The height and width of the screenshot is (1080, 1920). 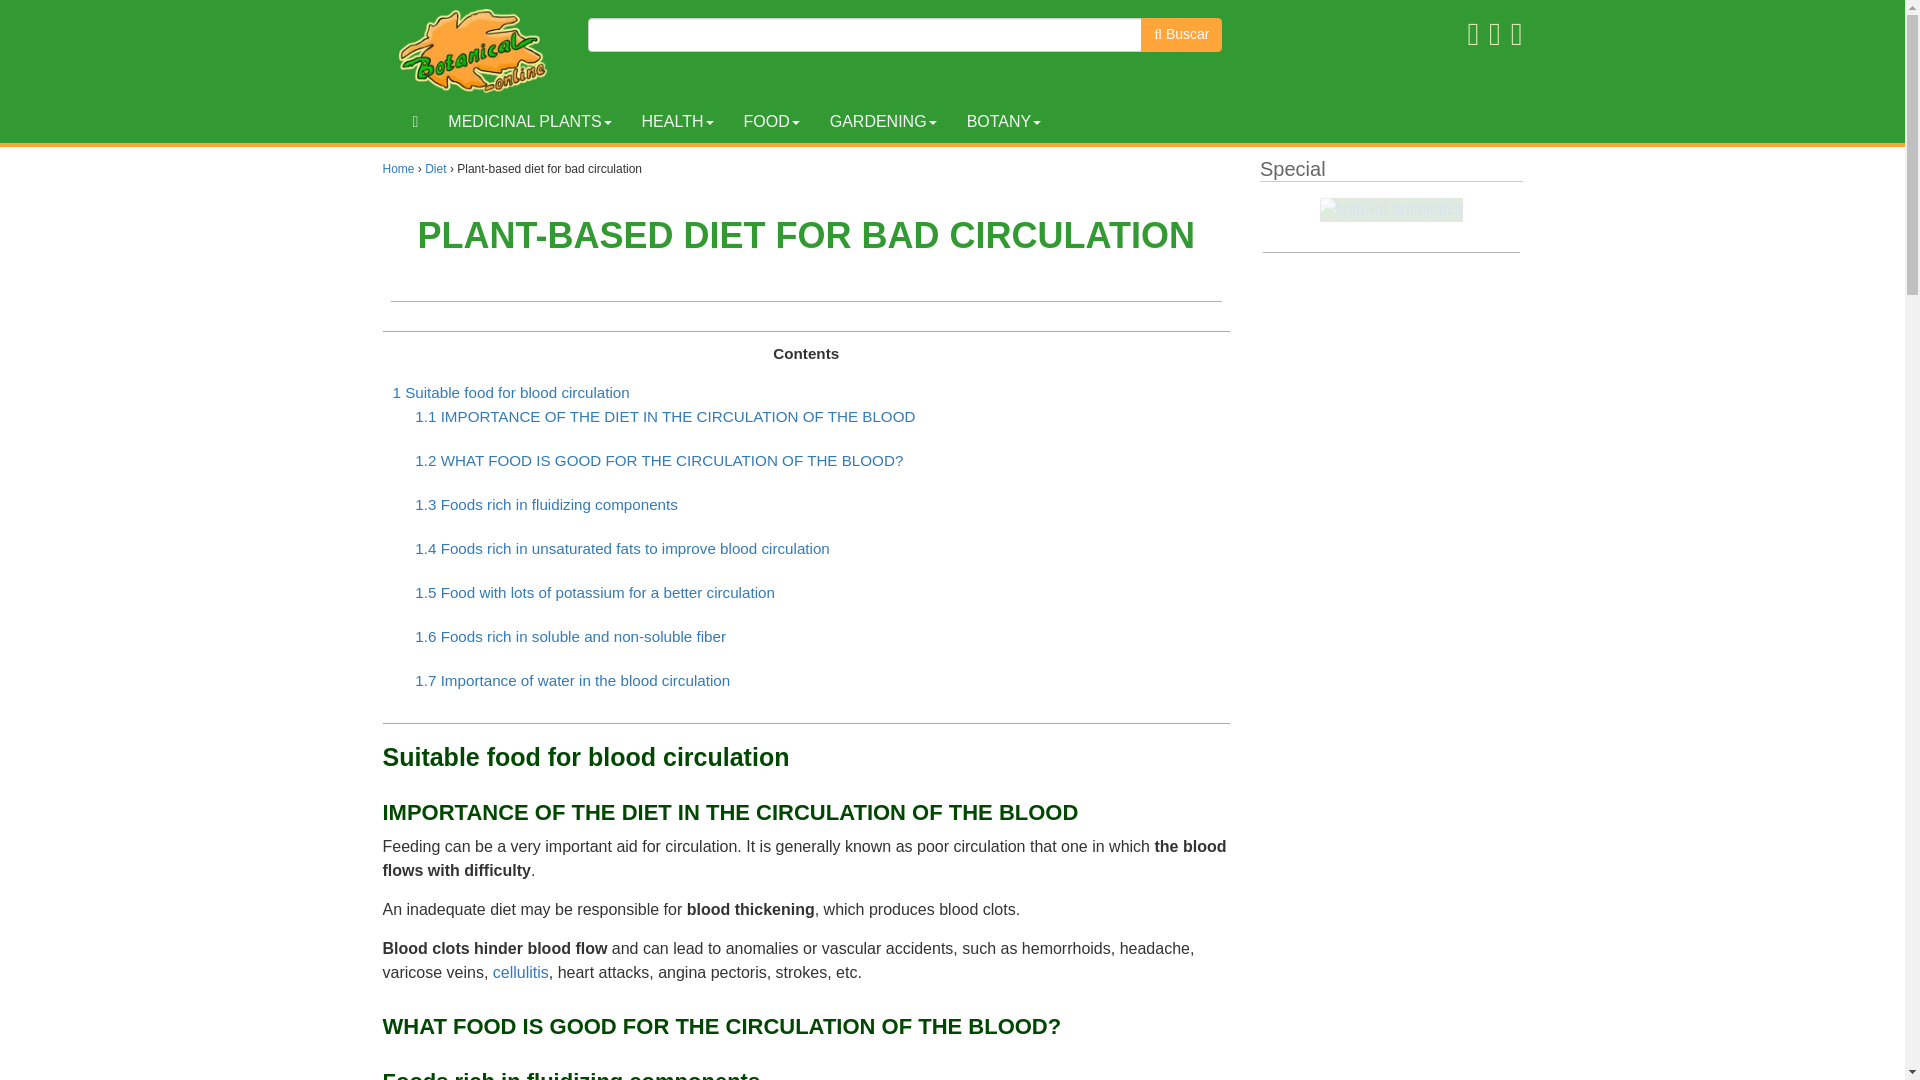 I want to click on Botanical-Online, so click(x=478, y=50).